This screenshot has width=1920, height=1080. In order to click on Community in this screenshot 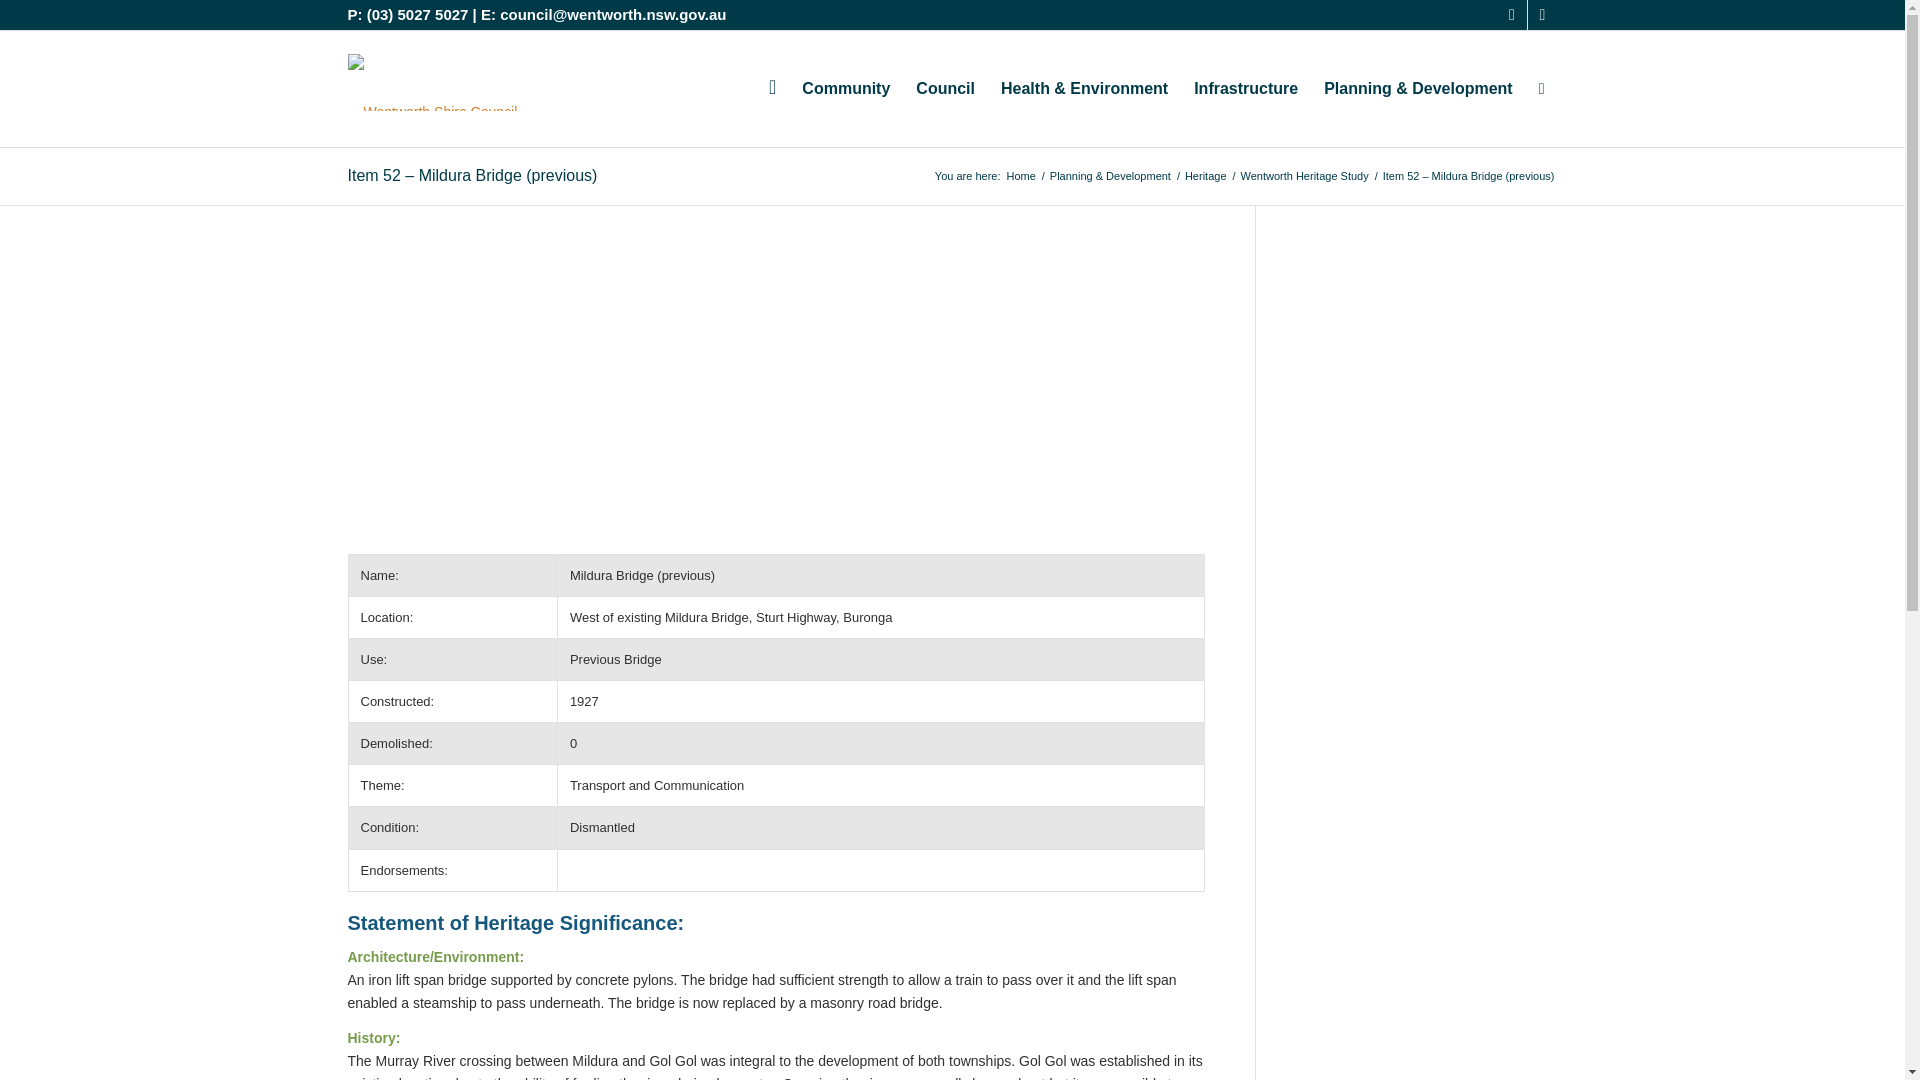, I will do `click(846, 88)`.